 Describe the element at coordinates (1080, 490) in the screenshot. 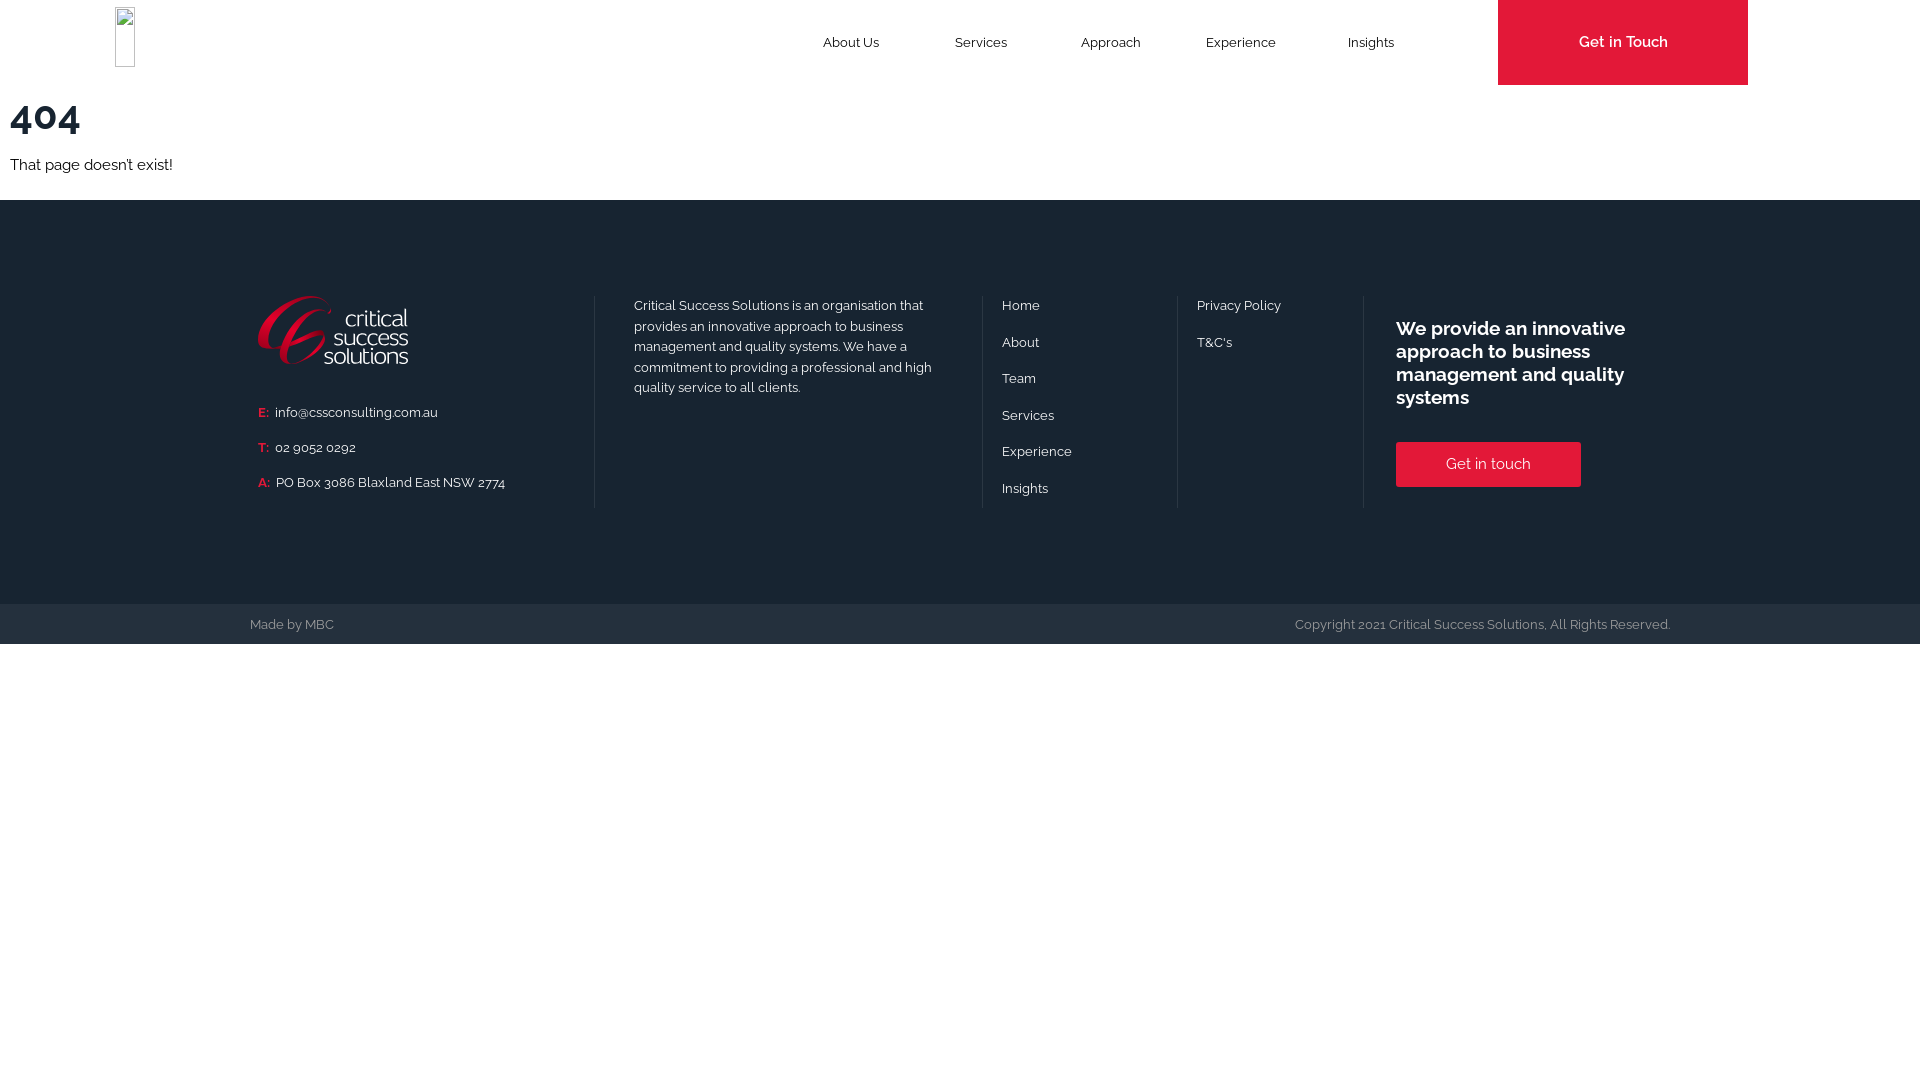

I see `Insights` at that location.